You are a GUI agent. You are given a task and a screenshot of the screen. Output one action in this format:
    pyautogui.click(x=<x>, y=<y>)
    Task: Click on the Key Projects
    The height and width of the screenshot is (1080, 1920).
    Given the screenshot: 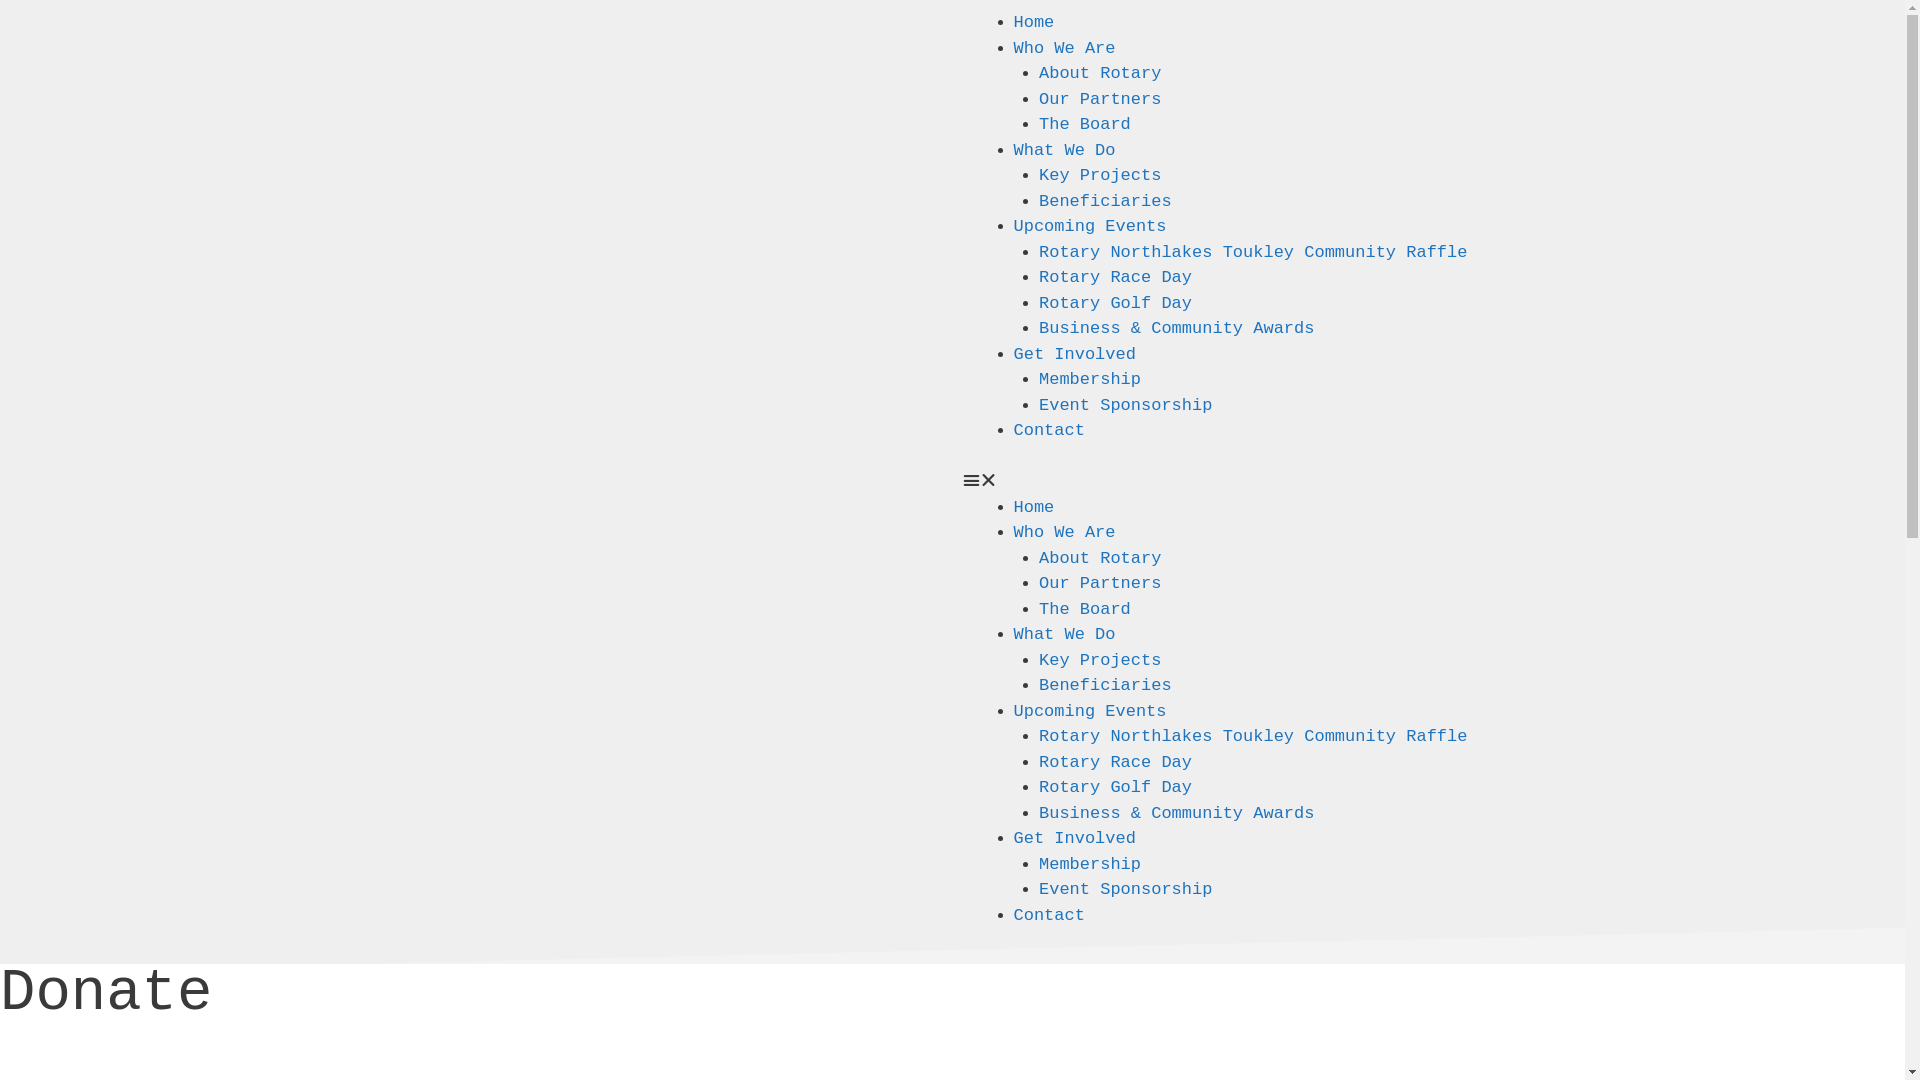 What is the action you would take?
    pyautogui.click(x=1100, y=176)
    